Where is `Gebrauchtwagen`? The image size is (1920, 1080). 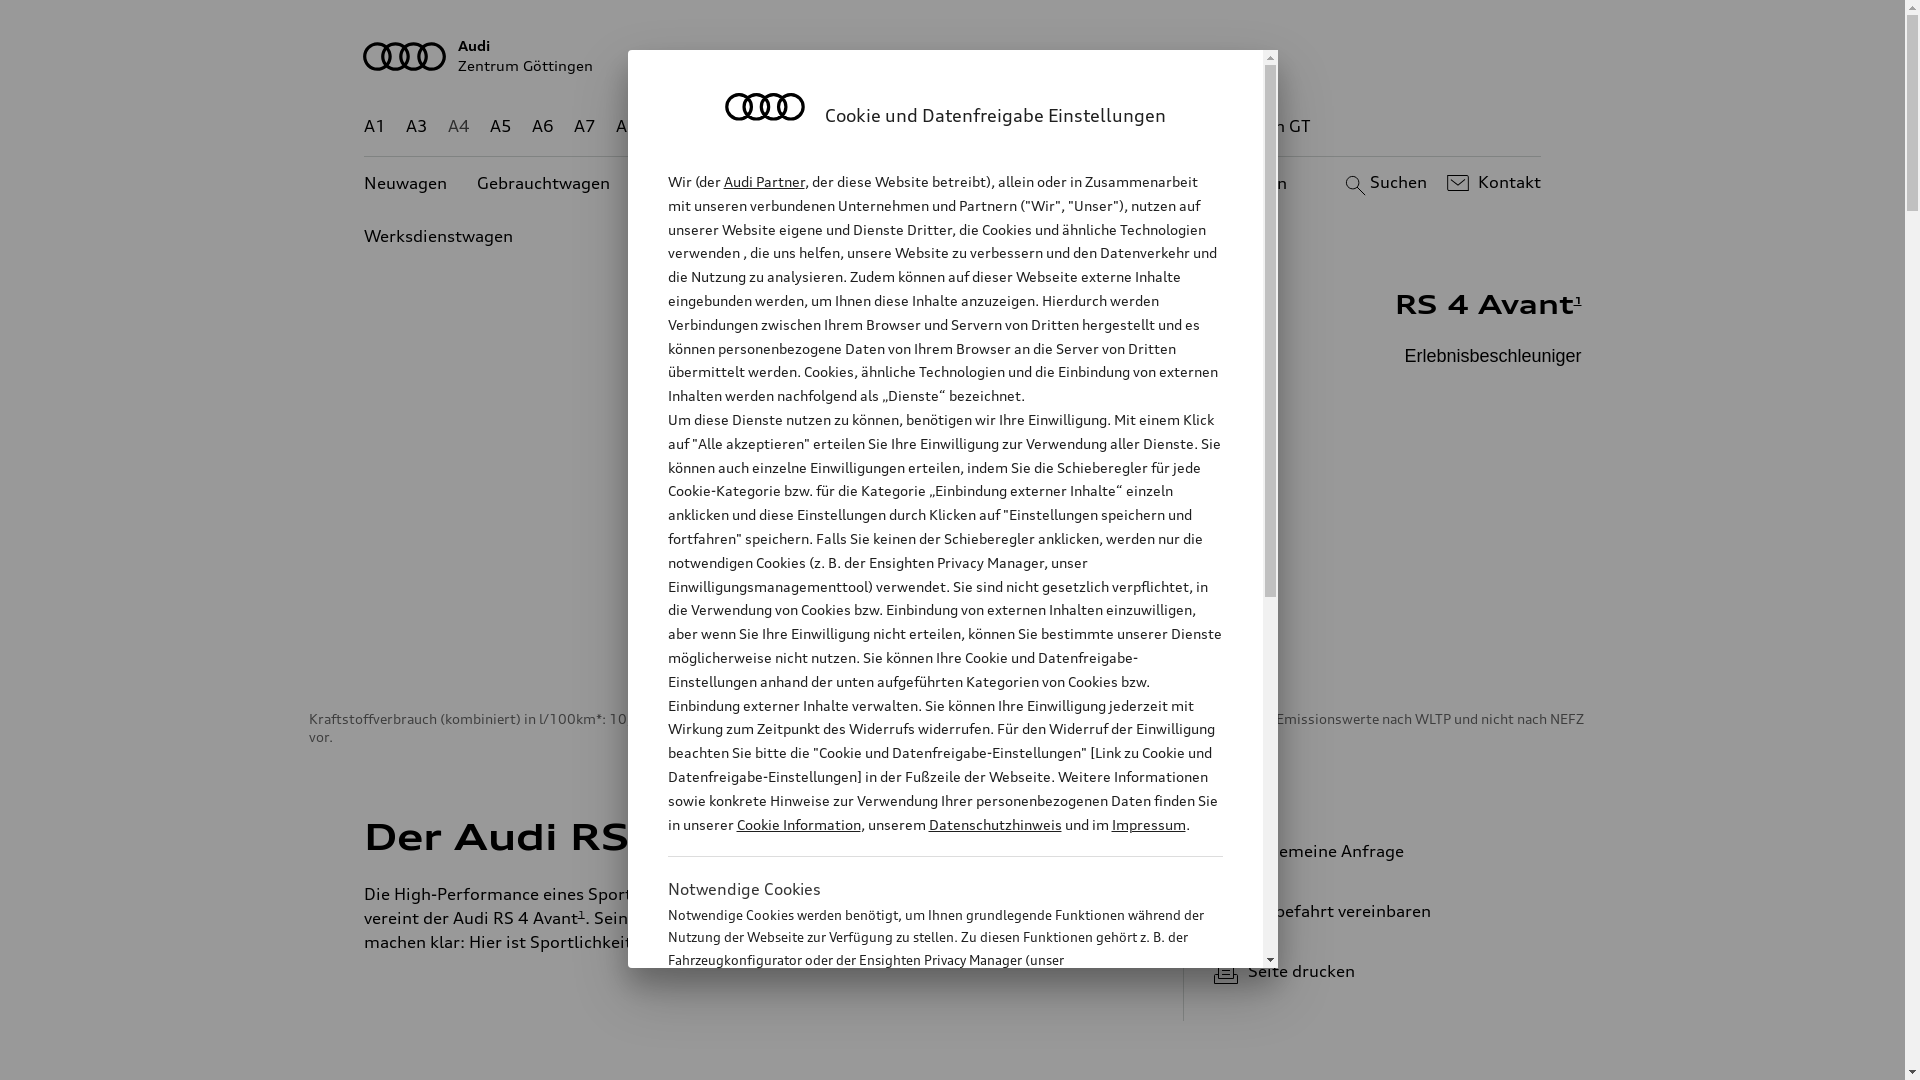 Gebrauchtwagen is located at coordinates (544, 184).